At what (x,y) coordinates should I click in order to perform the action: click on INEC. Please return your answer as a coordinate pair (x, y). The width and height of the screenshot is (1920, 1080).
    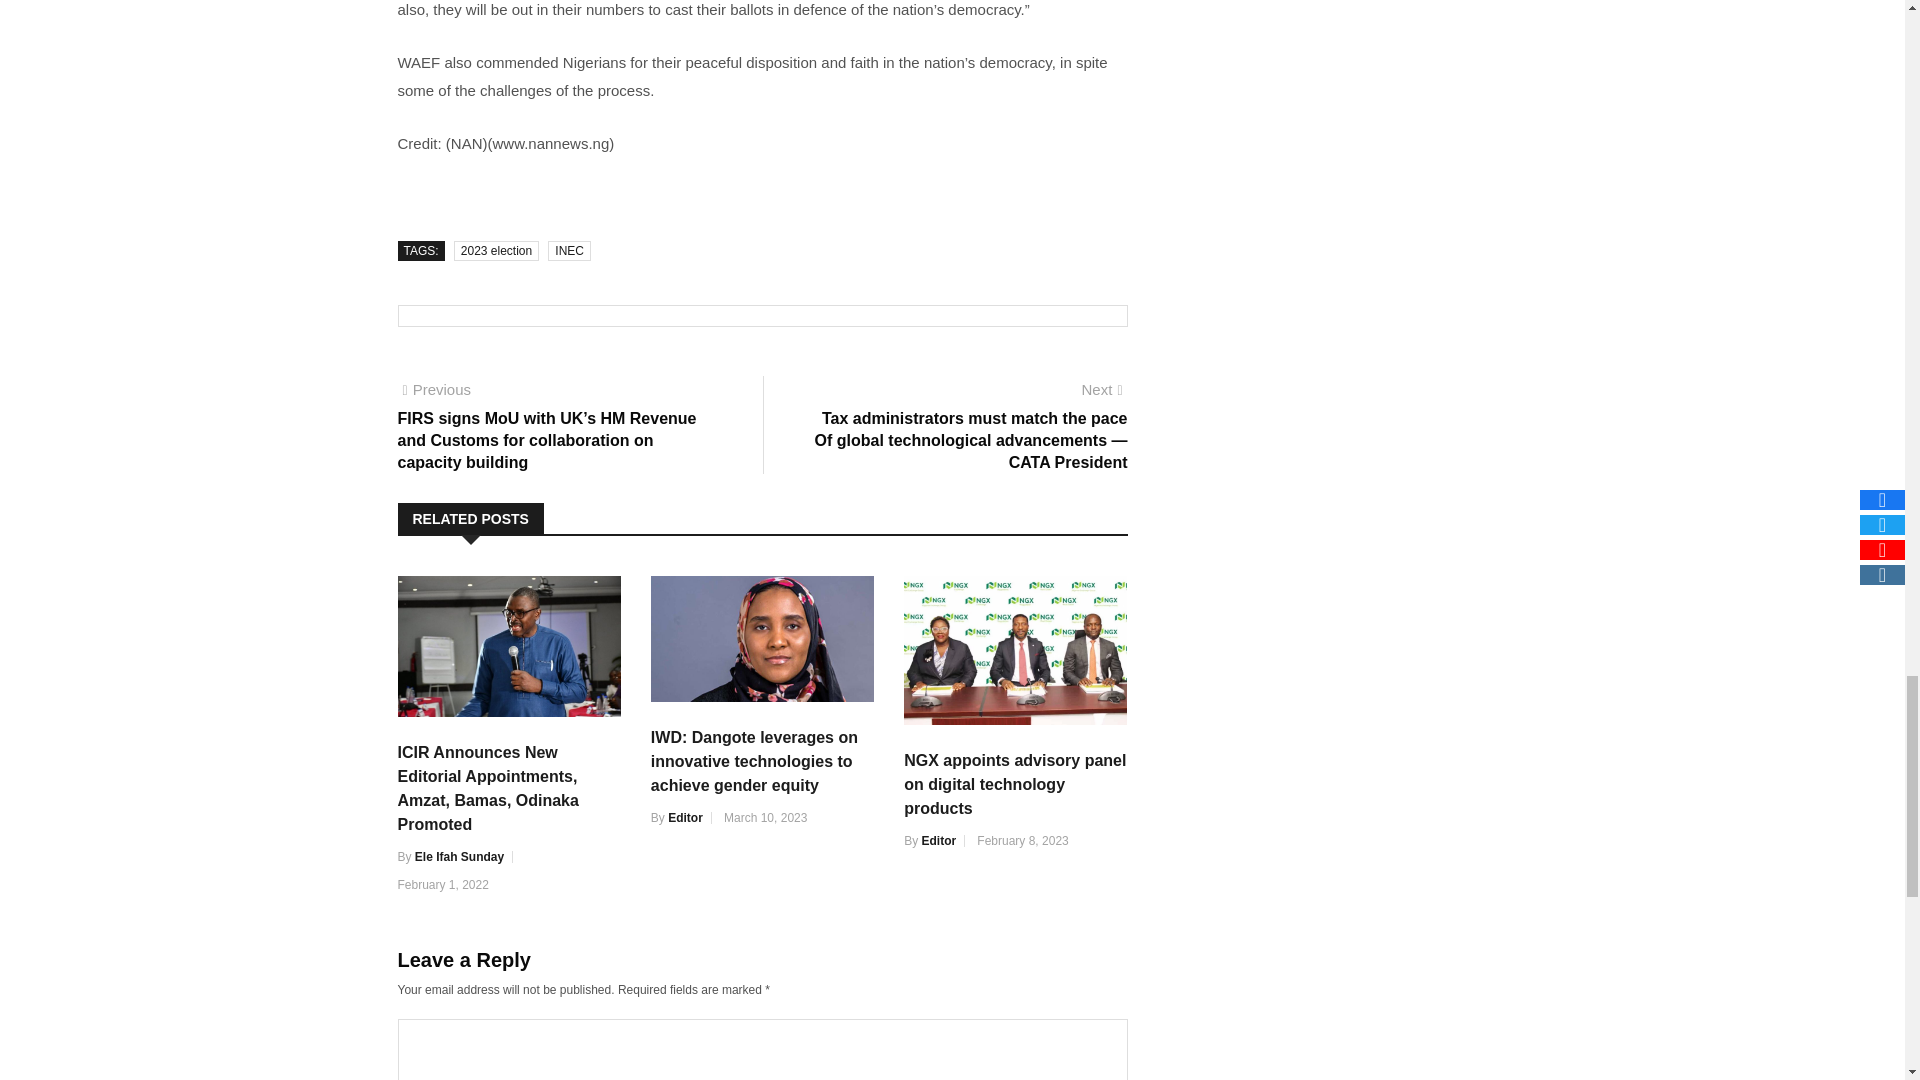
    Looking at the image, I should click on (569, 250).